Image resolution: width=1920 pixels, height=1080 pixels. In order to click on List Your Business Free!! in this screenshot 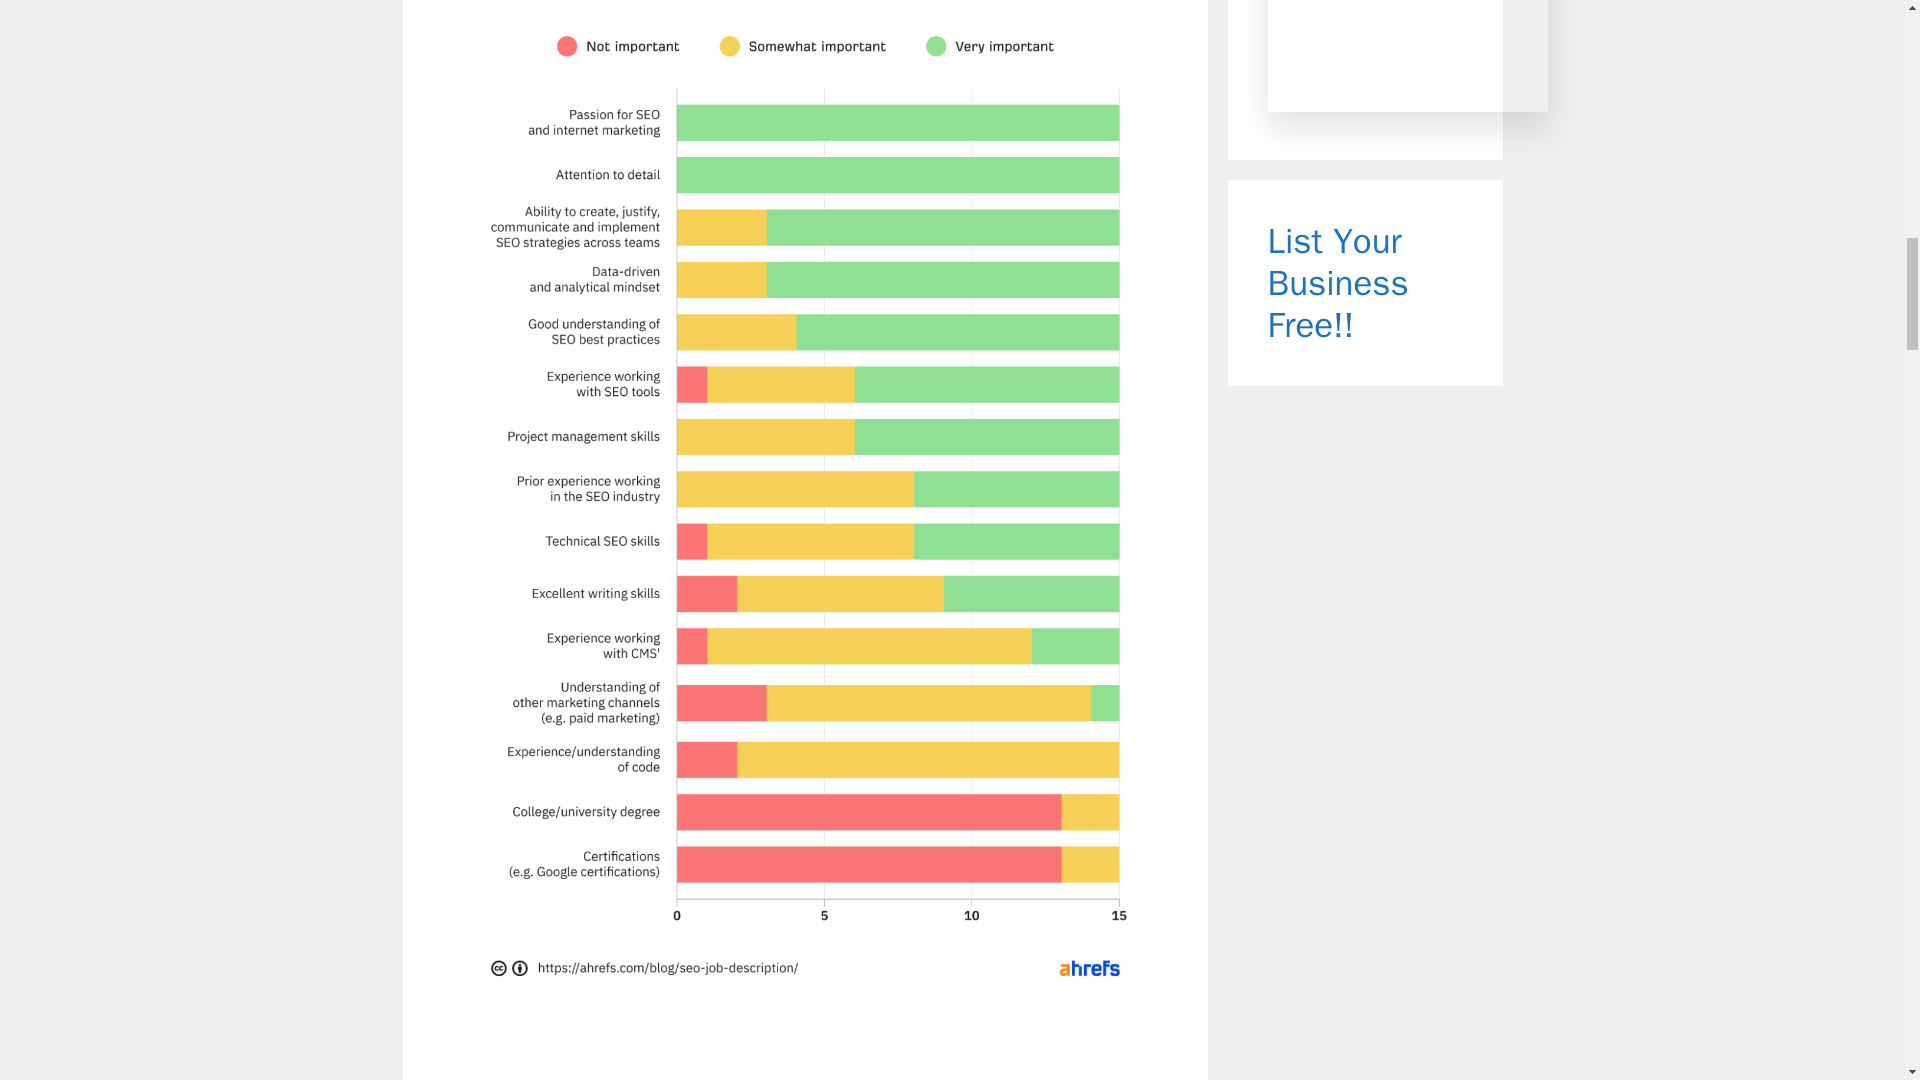, I will do `click(1338, 282)`.